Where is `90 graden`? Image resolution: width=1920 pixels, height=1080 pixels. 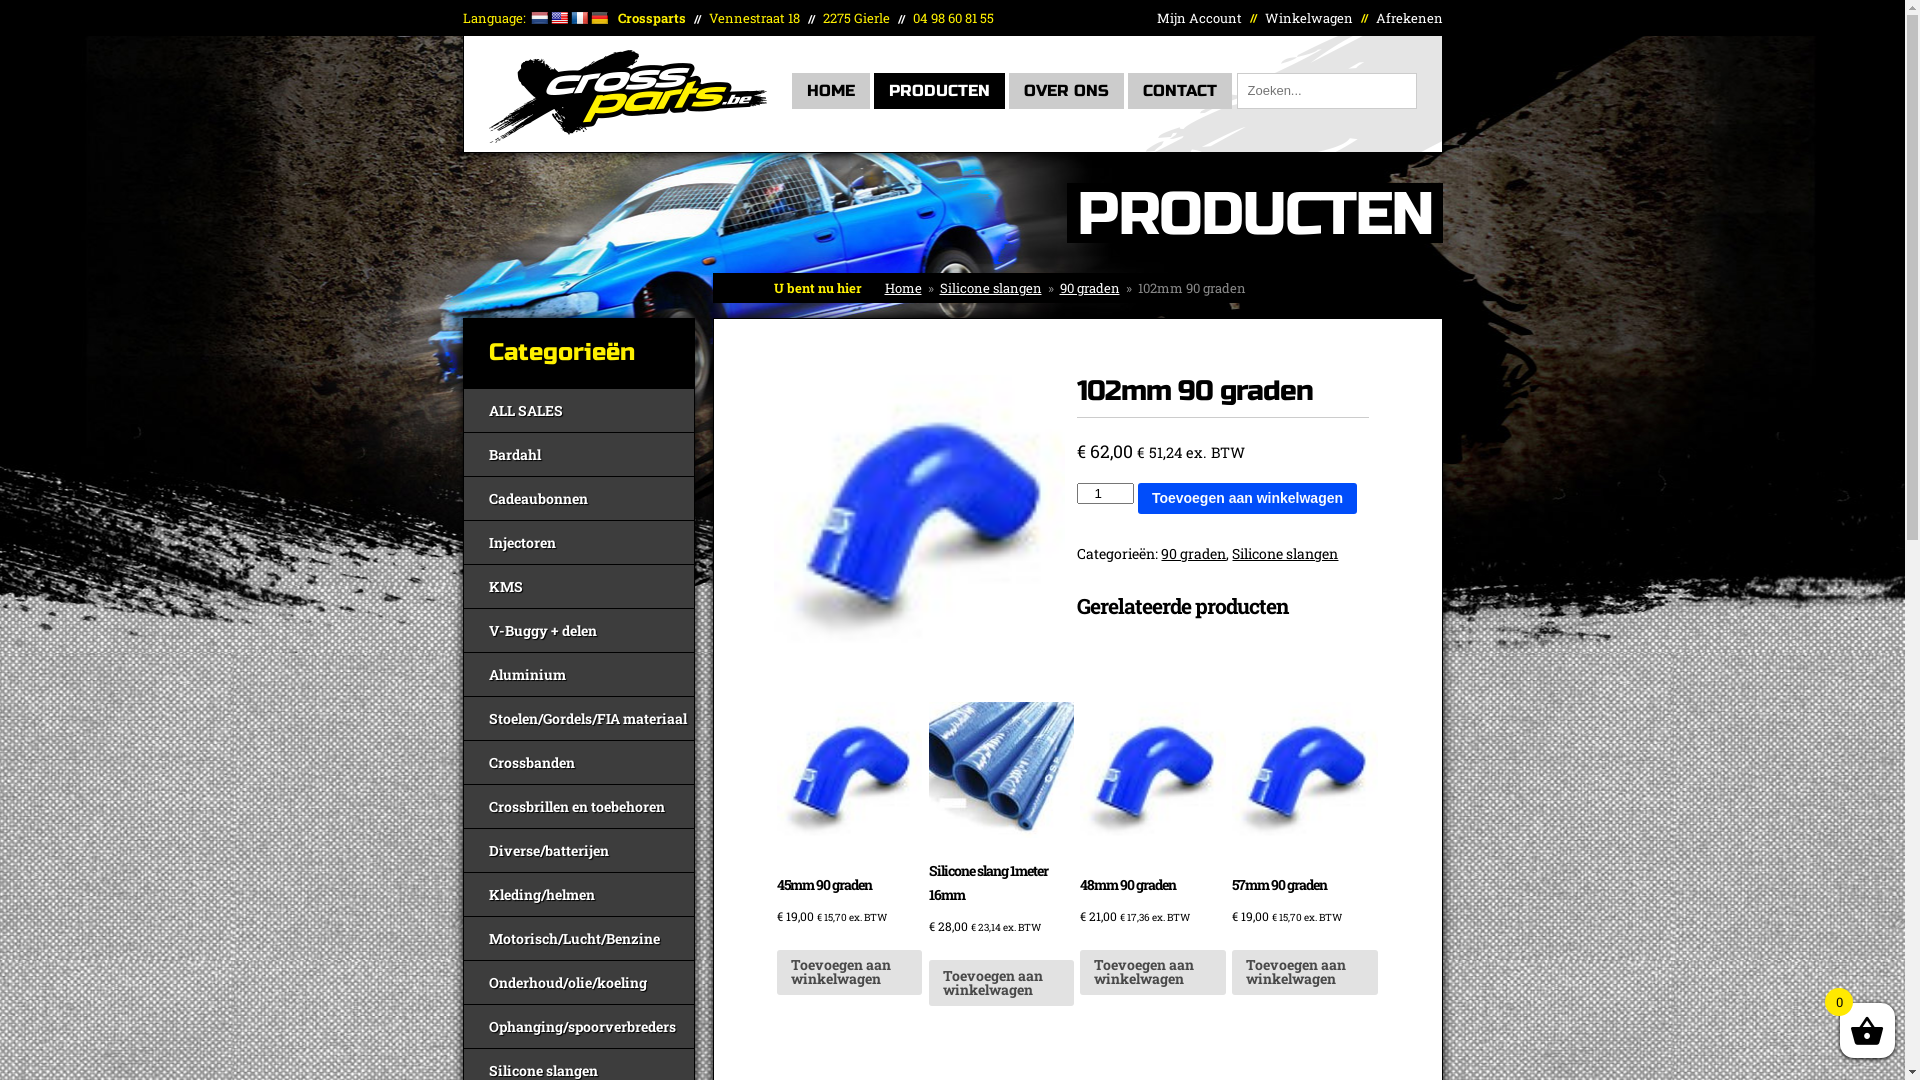
90 graden is located at coordinates (1090, 288).